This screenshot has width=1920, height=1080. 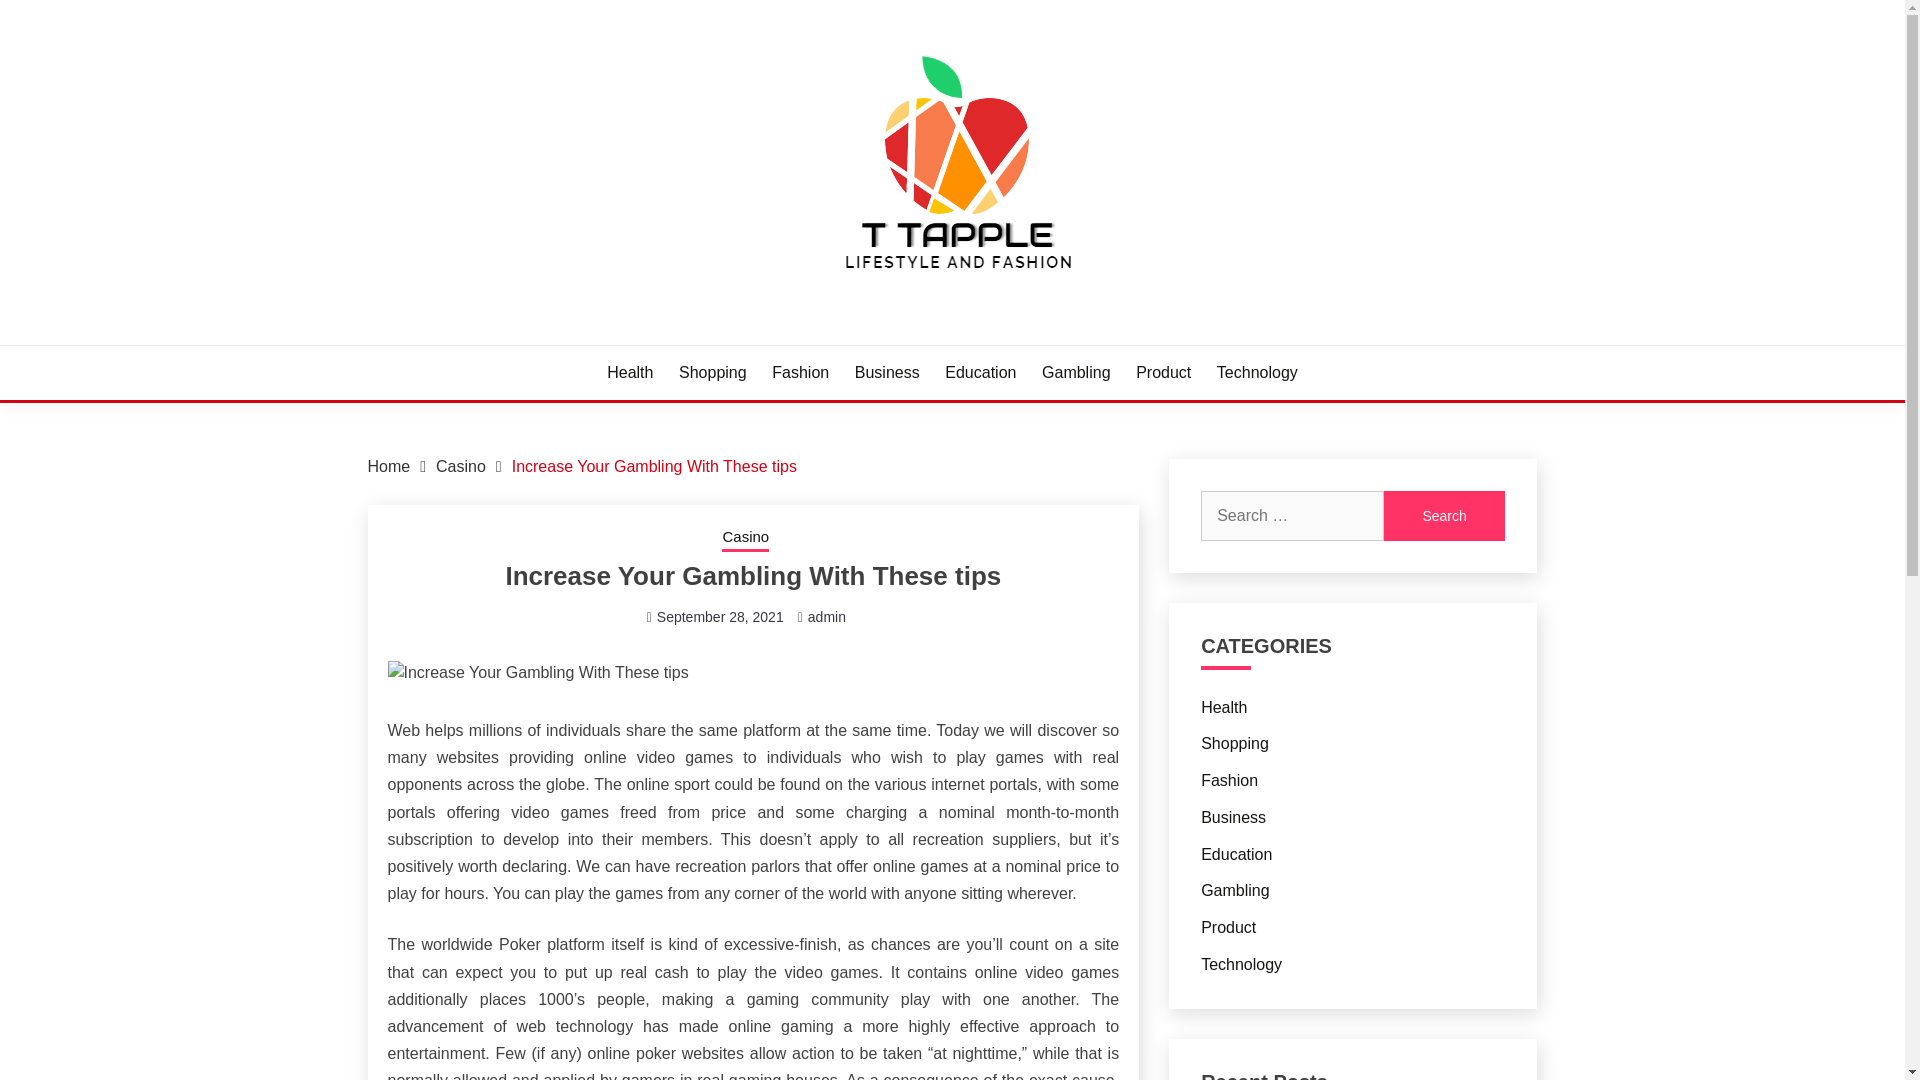 I want to click on Technology, so click(x=1257, y=372).